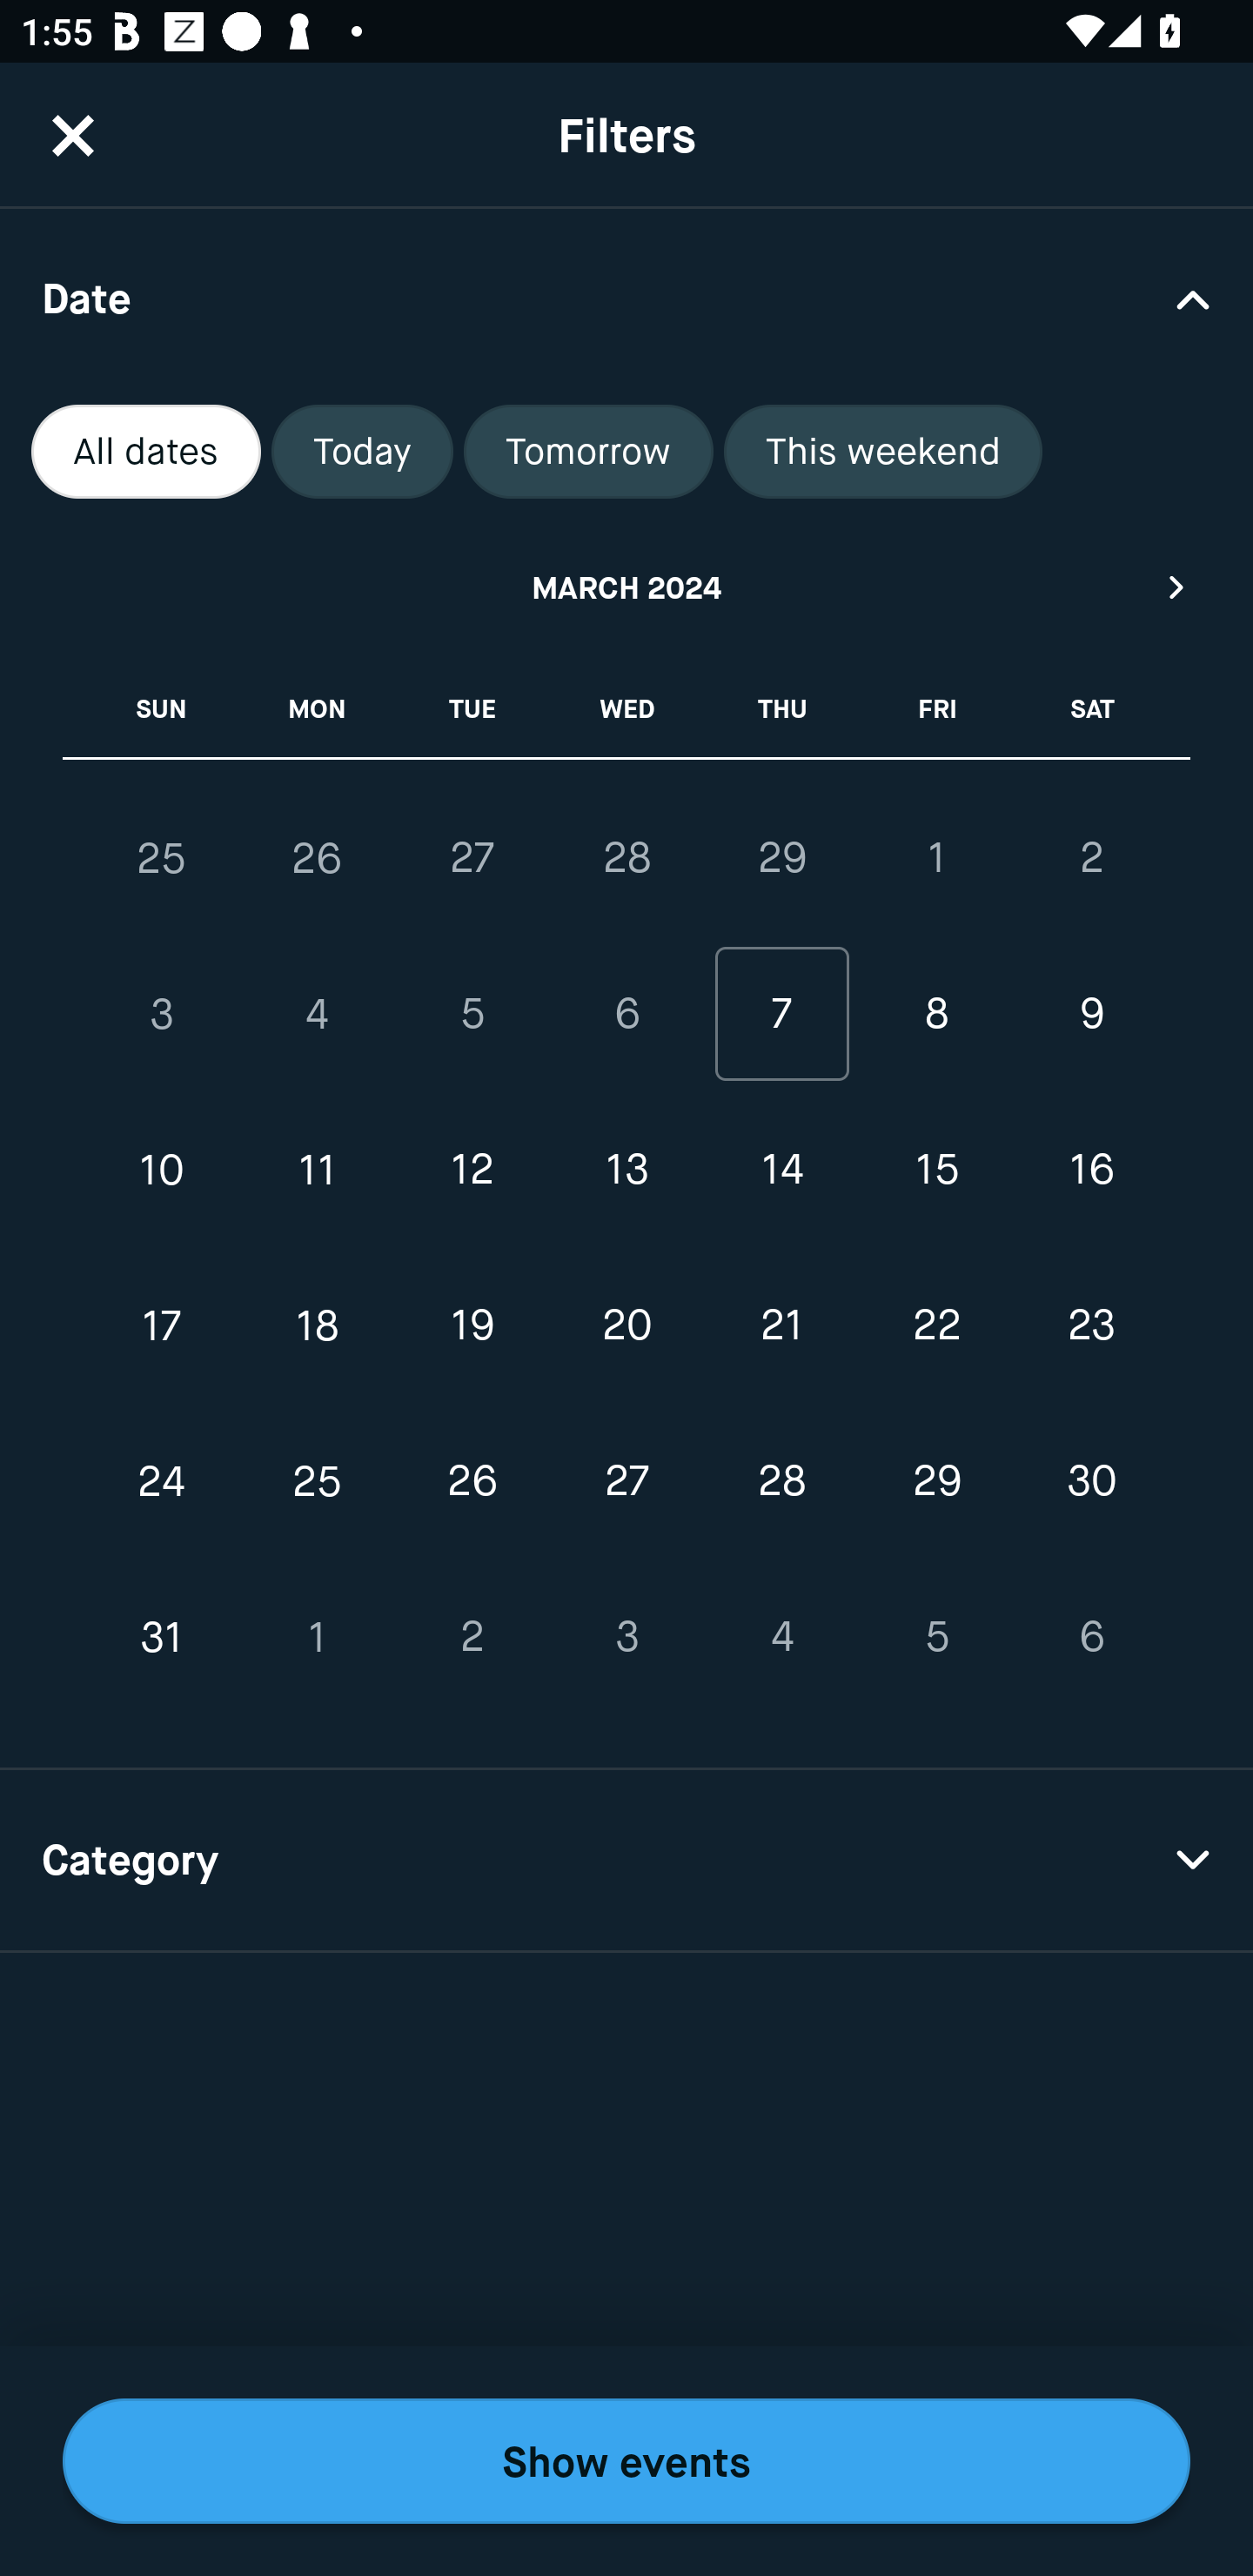 The height and width of the screenshot is (2576, 1253). I want to click on 7, so click(781, 1015).